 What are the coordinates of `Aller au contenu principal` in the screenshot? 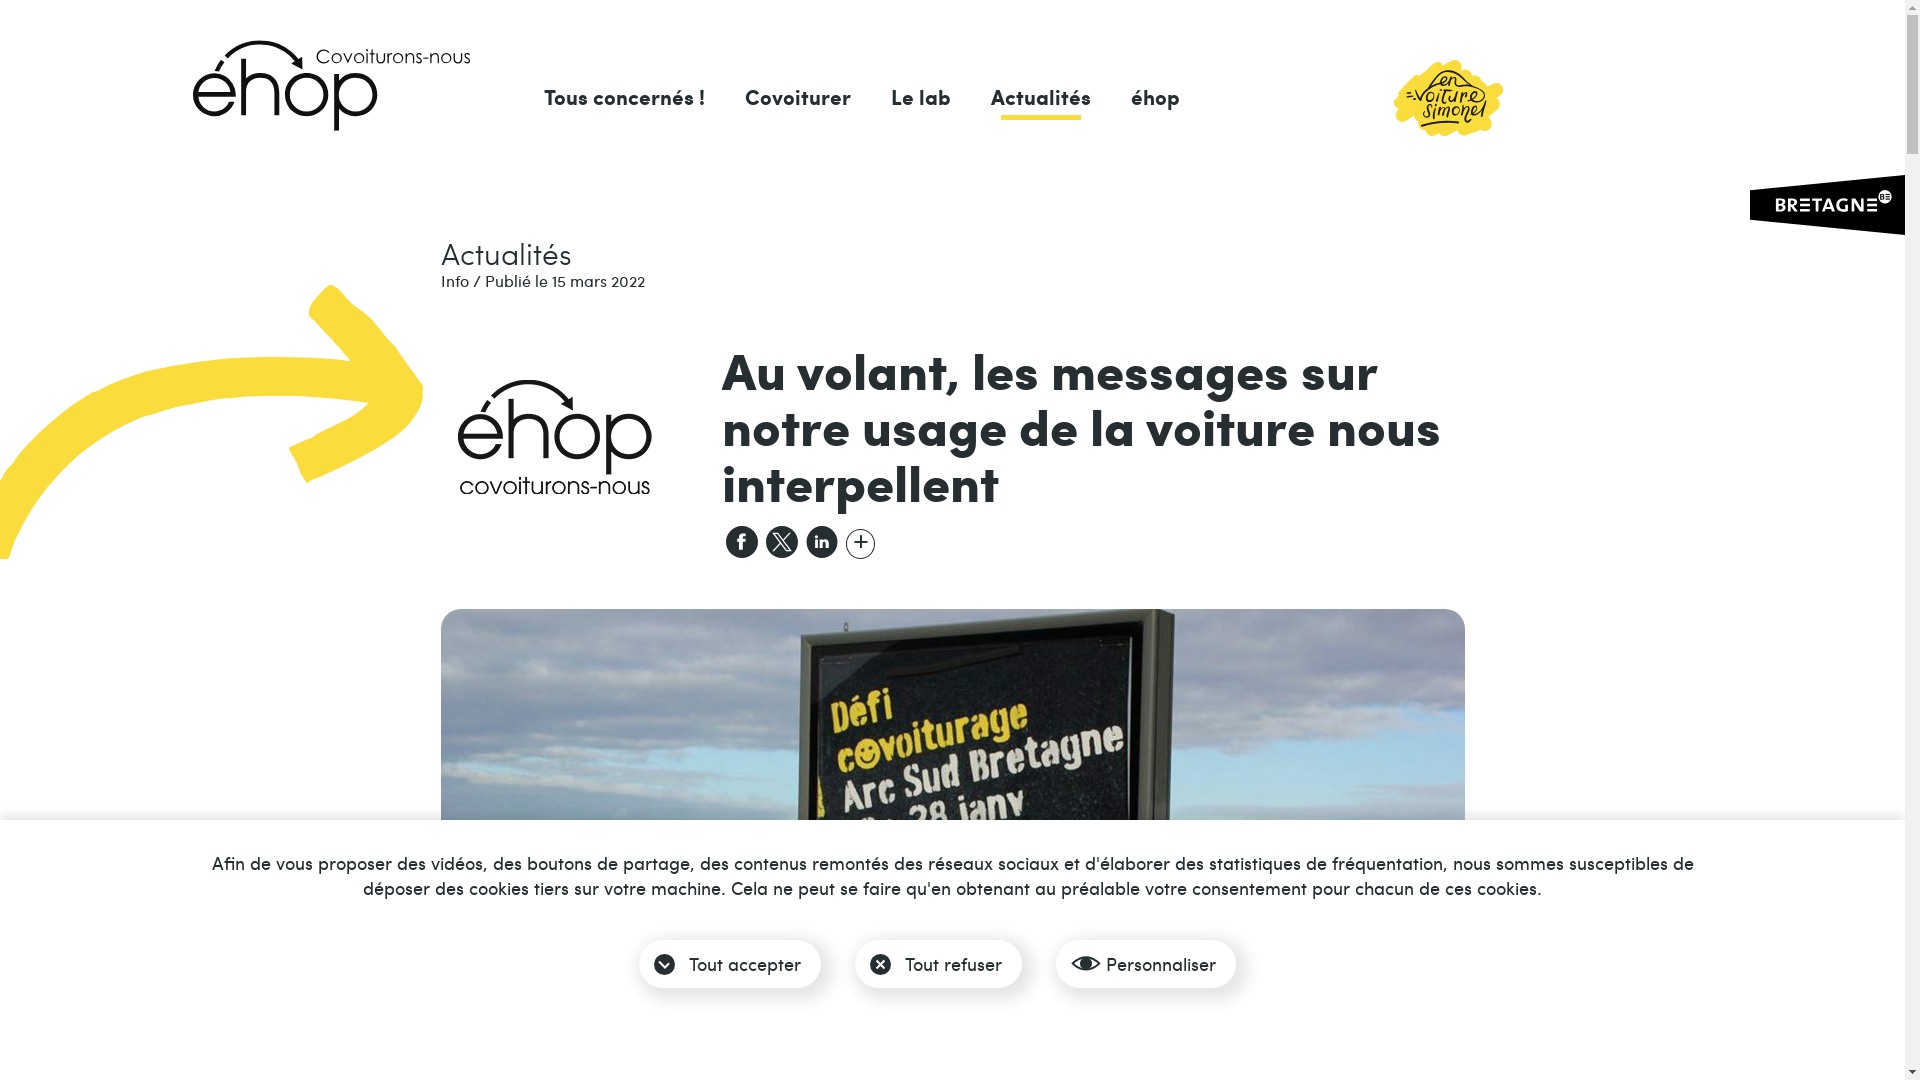 It's located at (0, 166).